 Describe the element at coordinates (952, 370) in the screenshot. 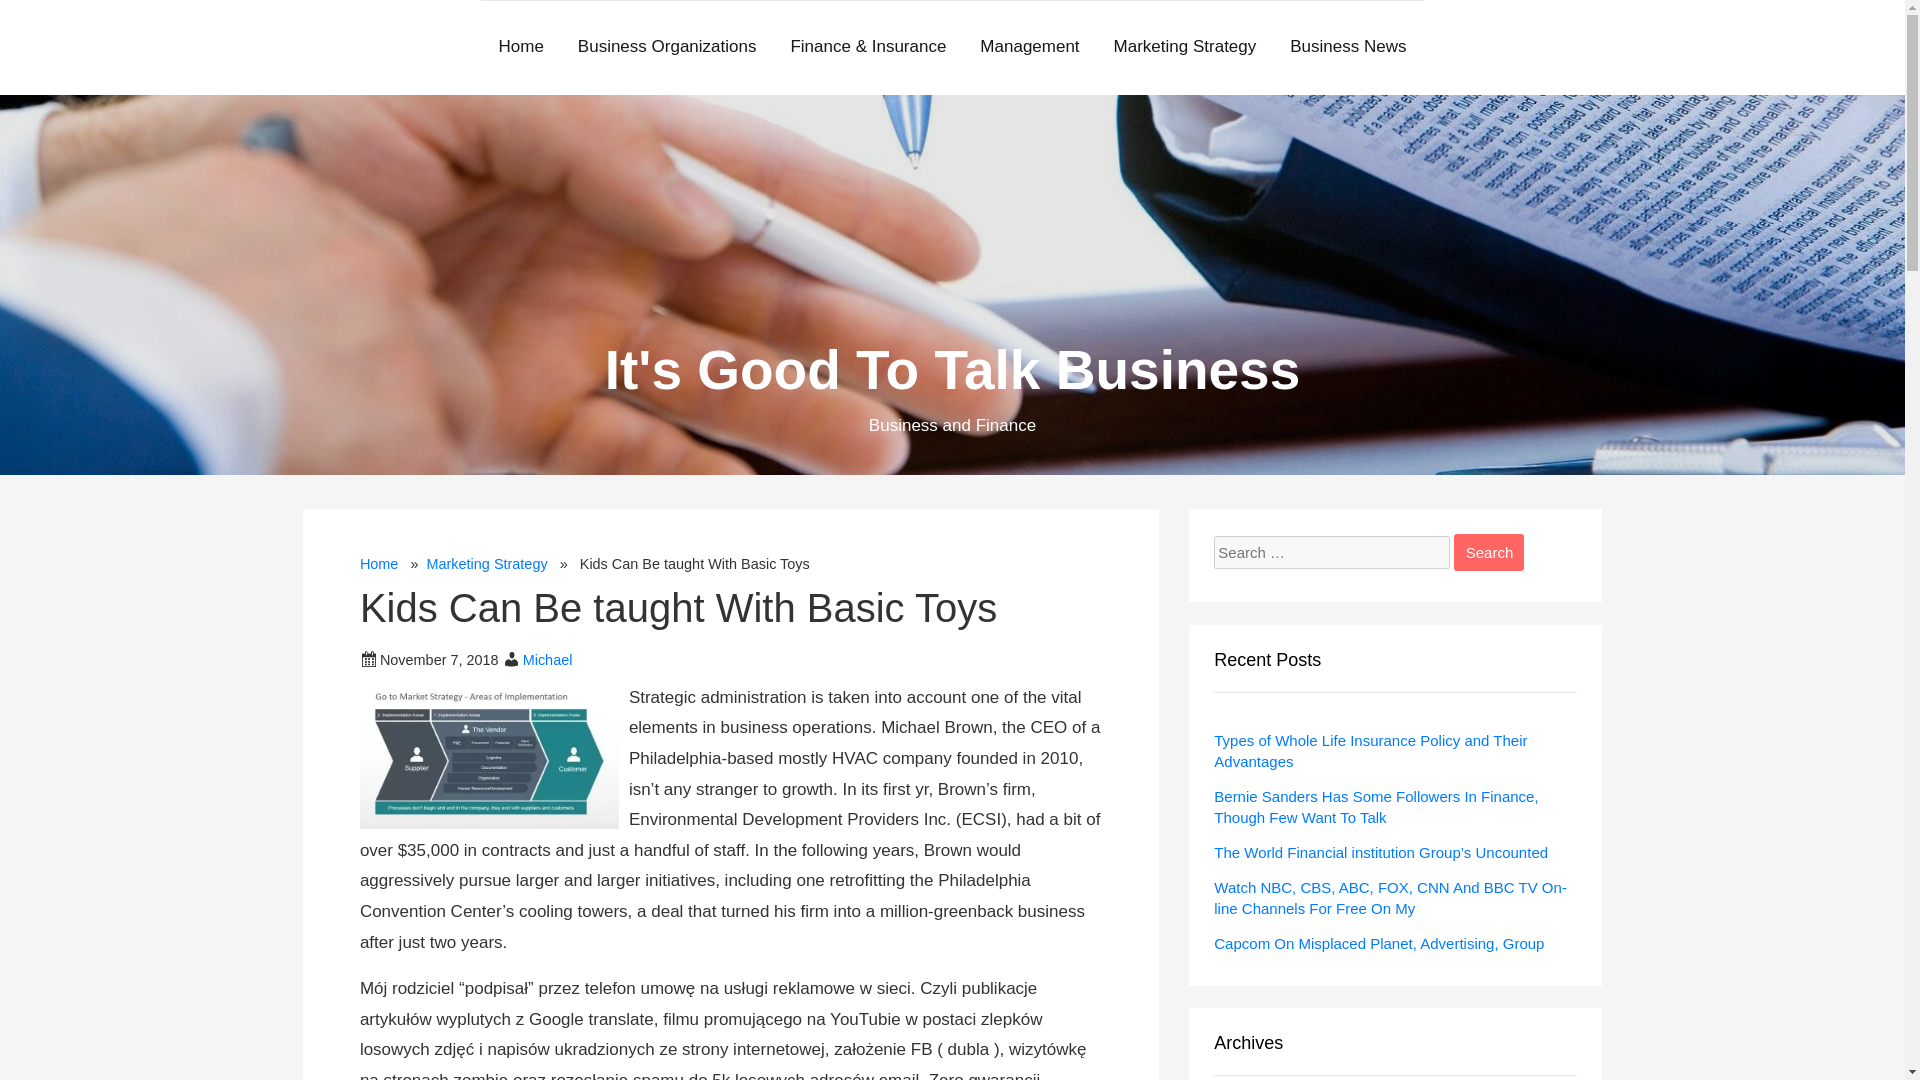

I see `It's Good To Talk Business` at that location.